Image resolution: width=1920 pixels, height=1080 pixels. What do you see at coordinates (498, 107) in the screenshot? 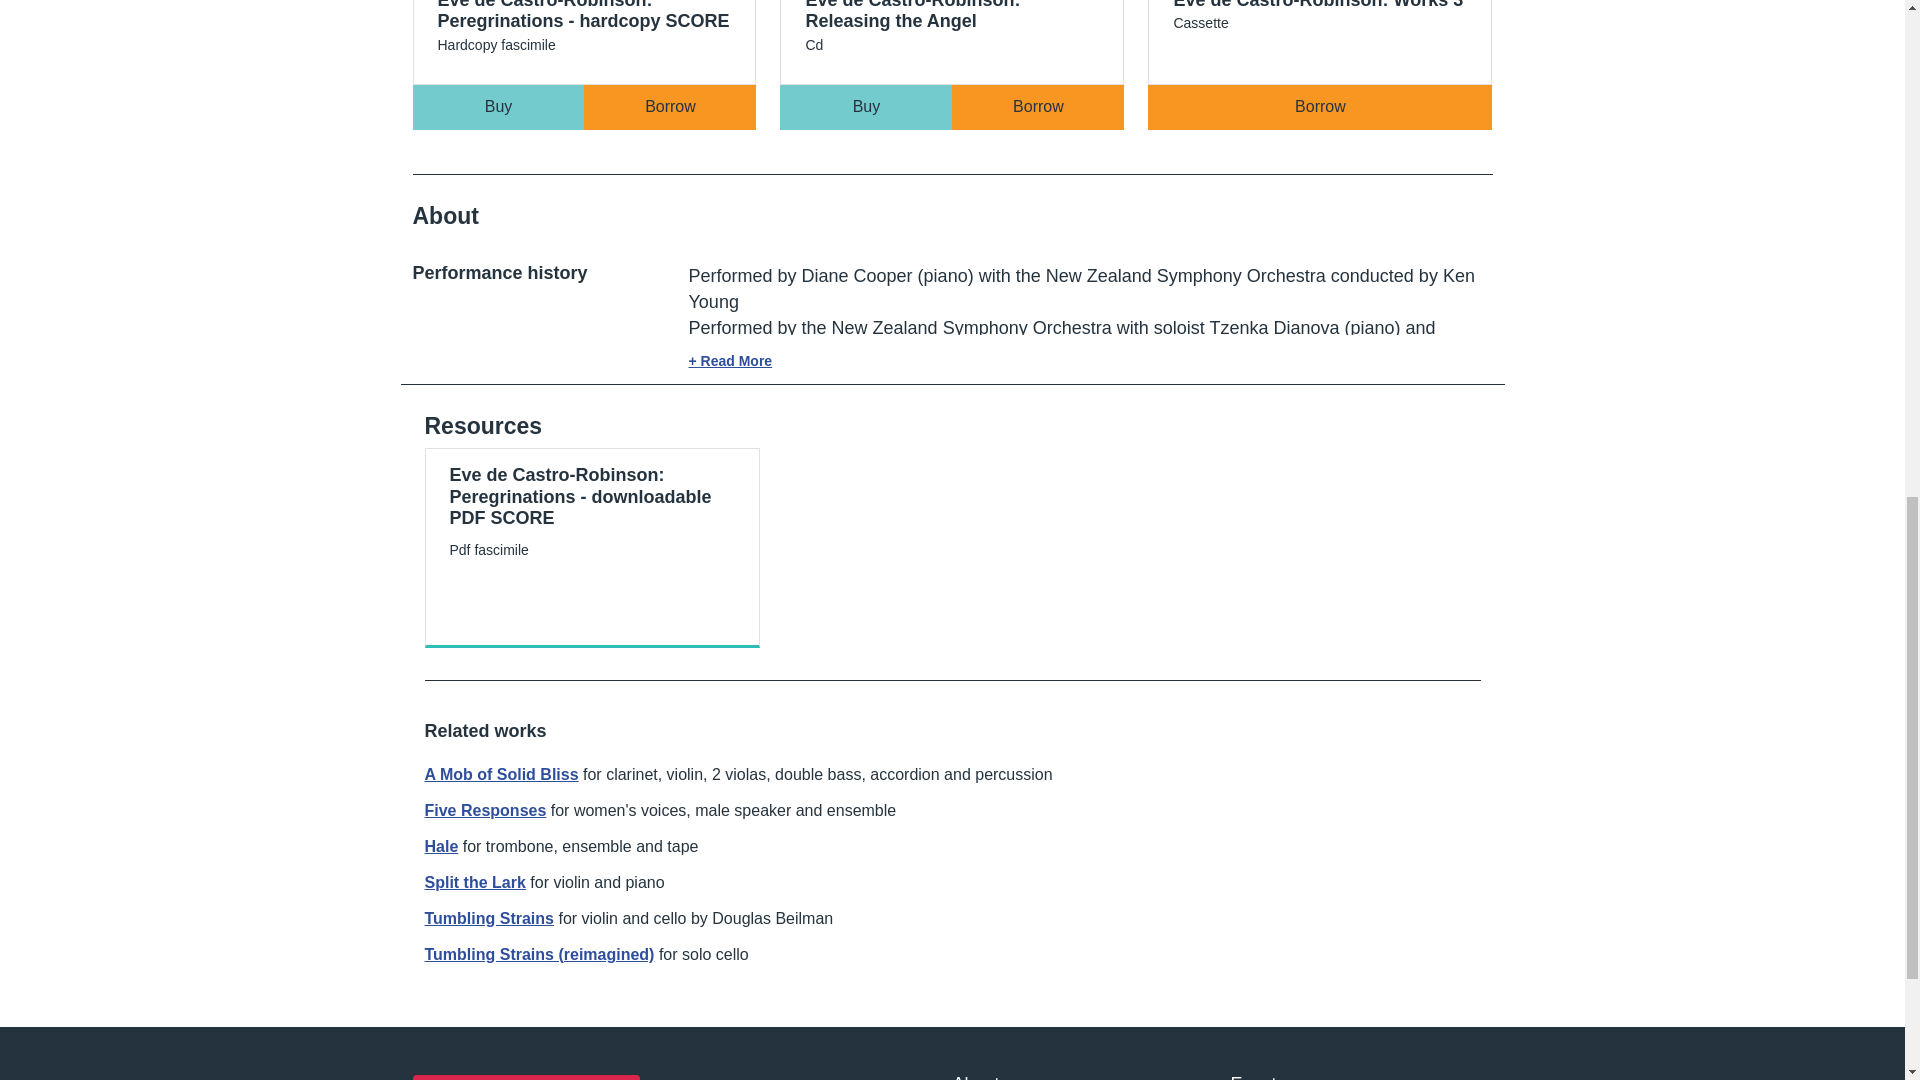
I see `Buy` at bounding box center [498, 107].